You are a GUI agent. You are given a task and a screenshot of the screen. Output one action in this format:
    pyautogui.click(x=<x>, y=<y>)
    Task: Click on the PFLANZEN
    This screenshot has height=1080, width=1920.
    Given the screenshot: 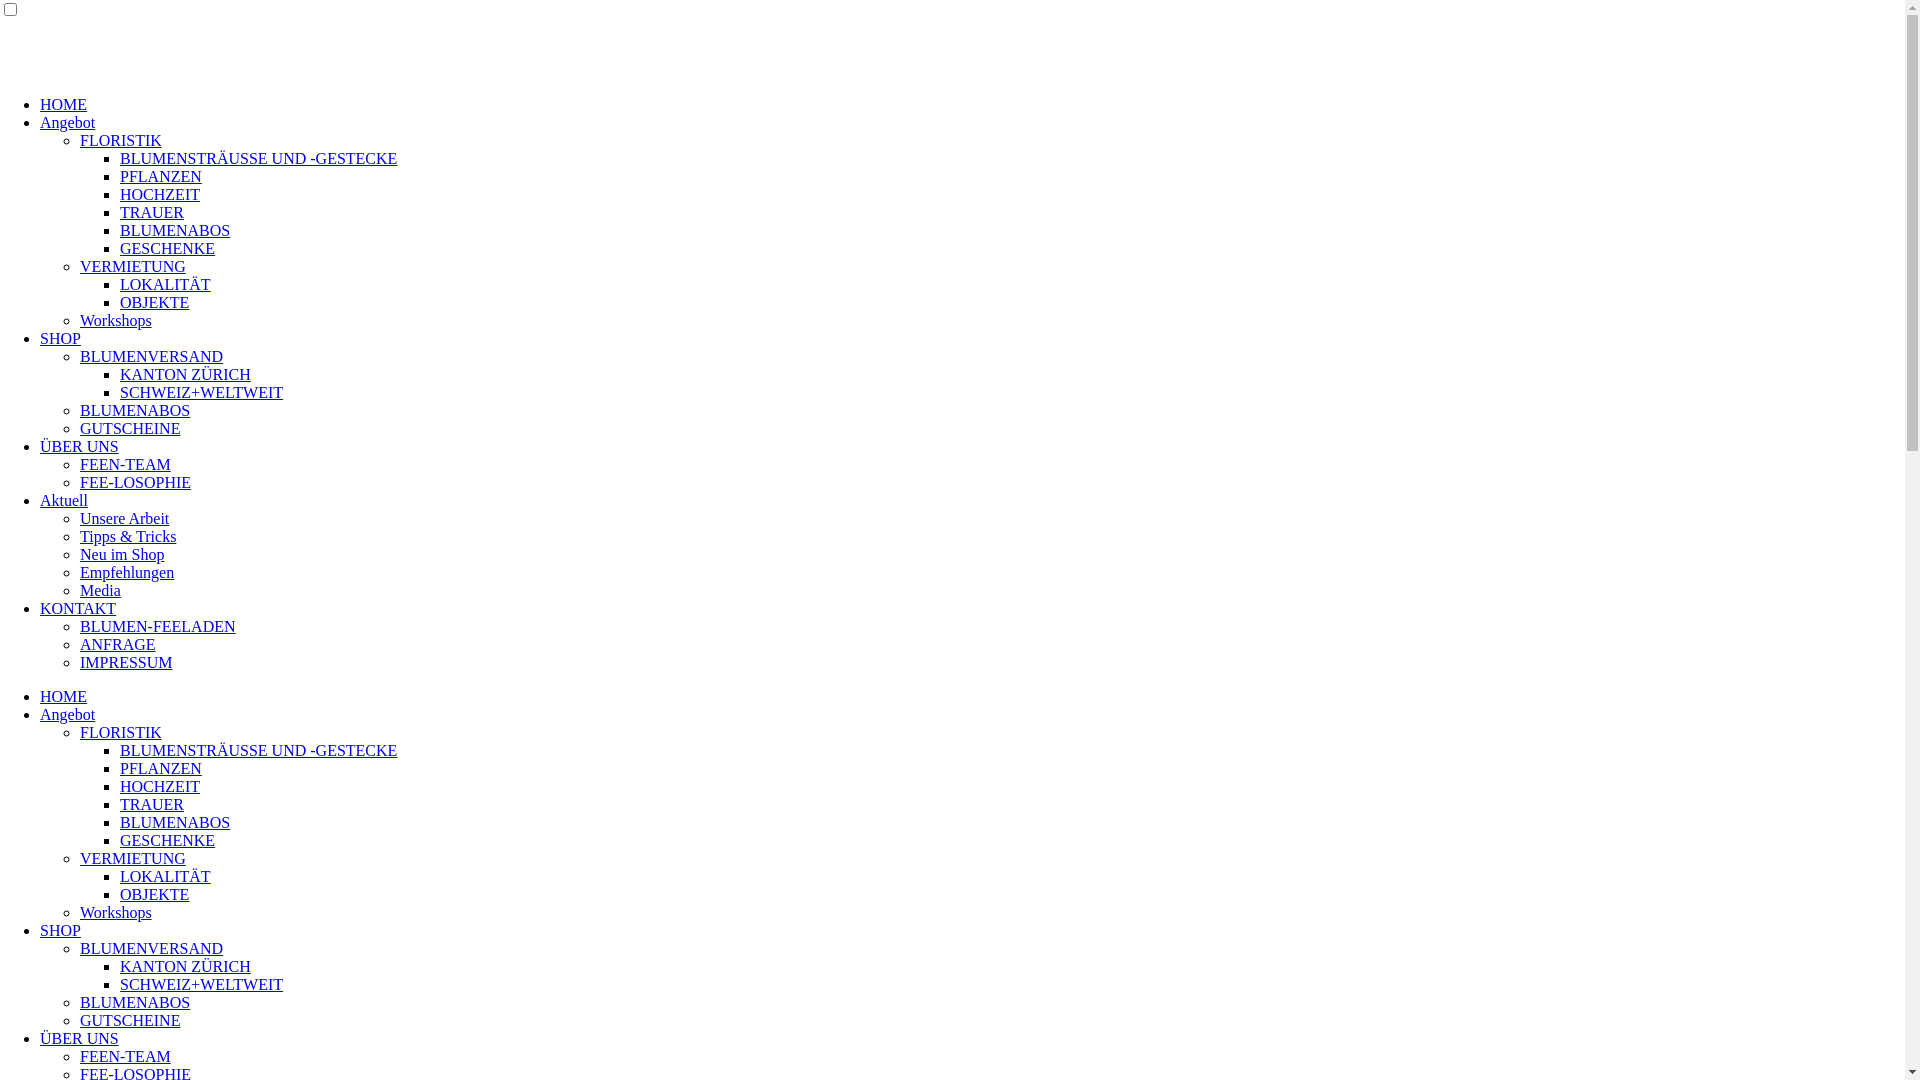 What is the action you would take?
    pyautogui.click(x=161, y=768)
    